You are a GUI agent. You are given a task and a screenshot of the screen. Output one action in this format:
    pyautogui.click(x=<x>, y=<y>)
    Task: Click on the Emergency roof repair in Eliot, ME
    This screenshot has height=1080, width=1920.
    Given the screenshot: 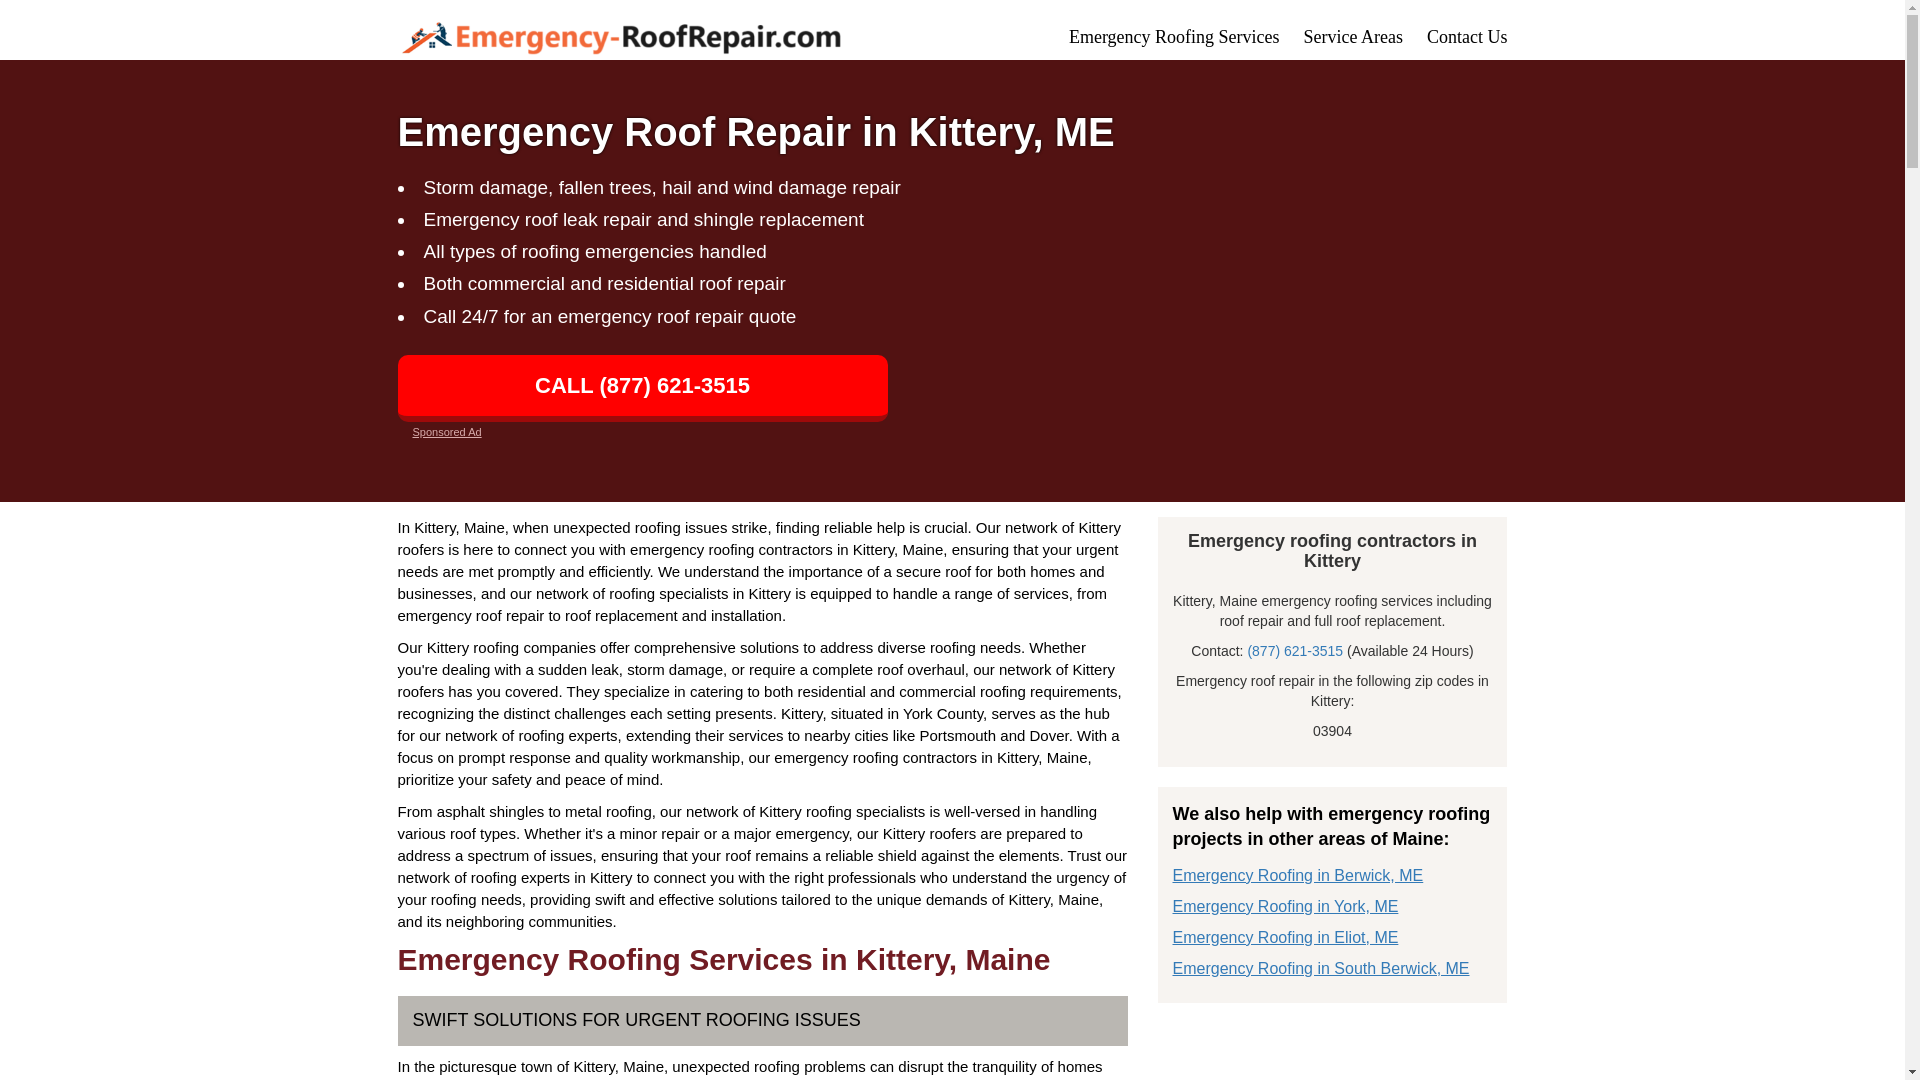 What is the action you would take?
    pyautogui.click(x=1284, y=937)
    